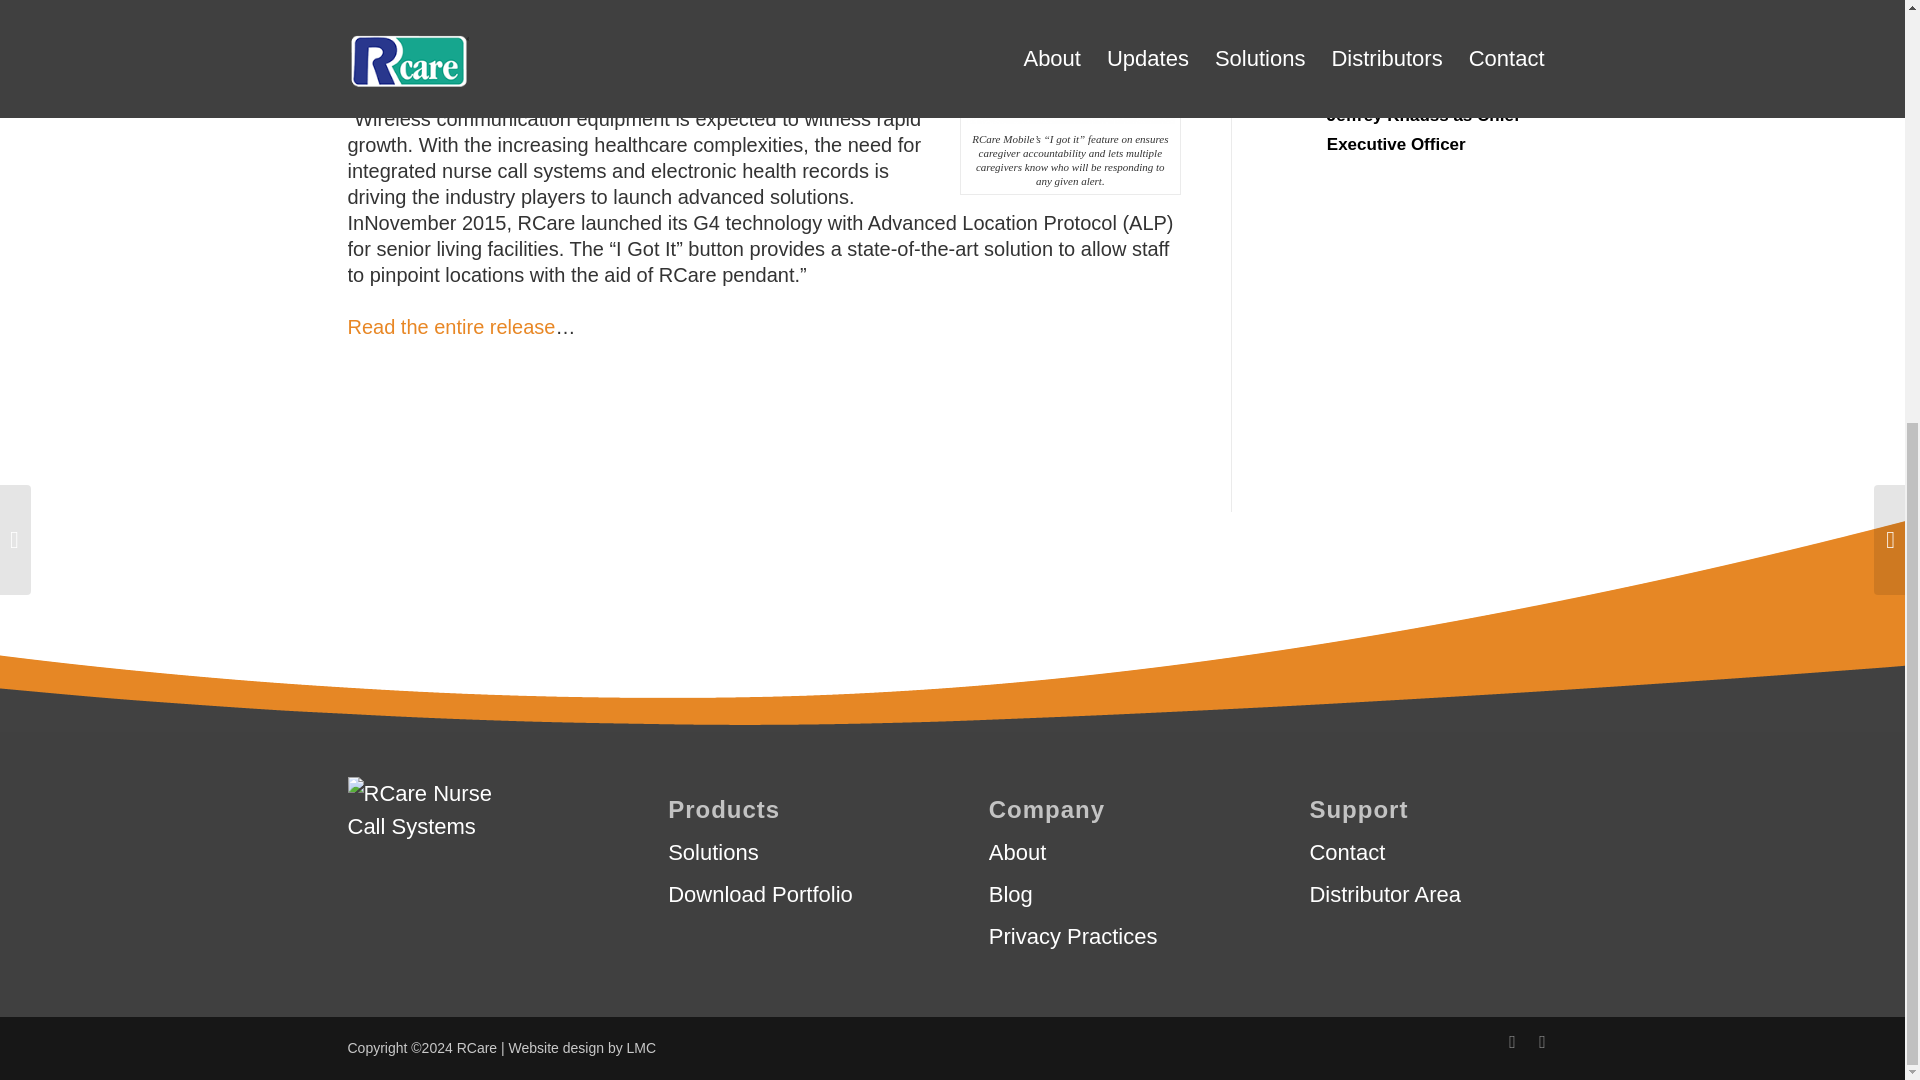 This screenshot has width=1920, height=1080. What do you see at coordinates (792, 852) in the screenshot?
I see `Solutions` at bounding box center [792, 852].